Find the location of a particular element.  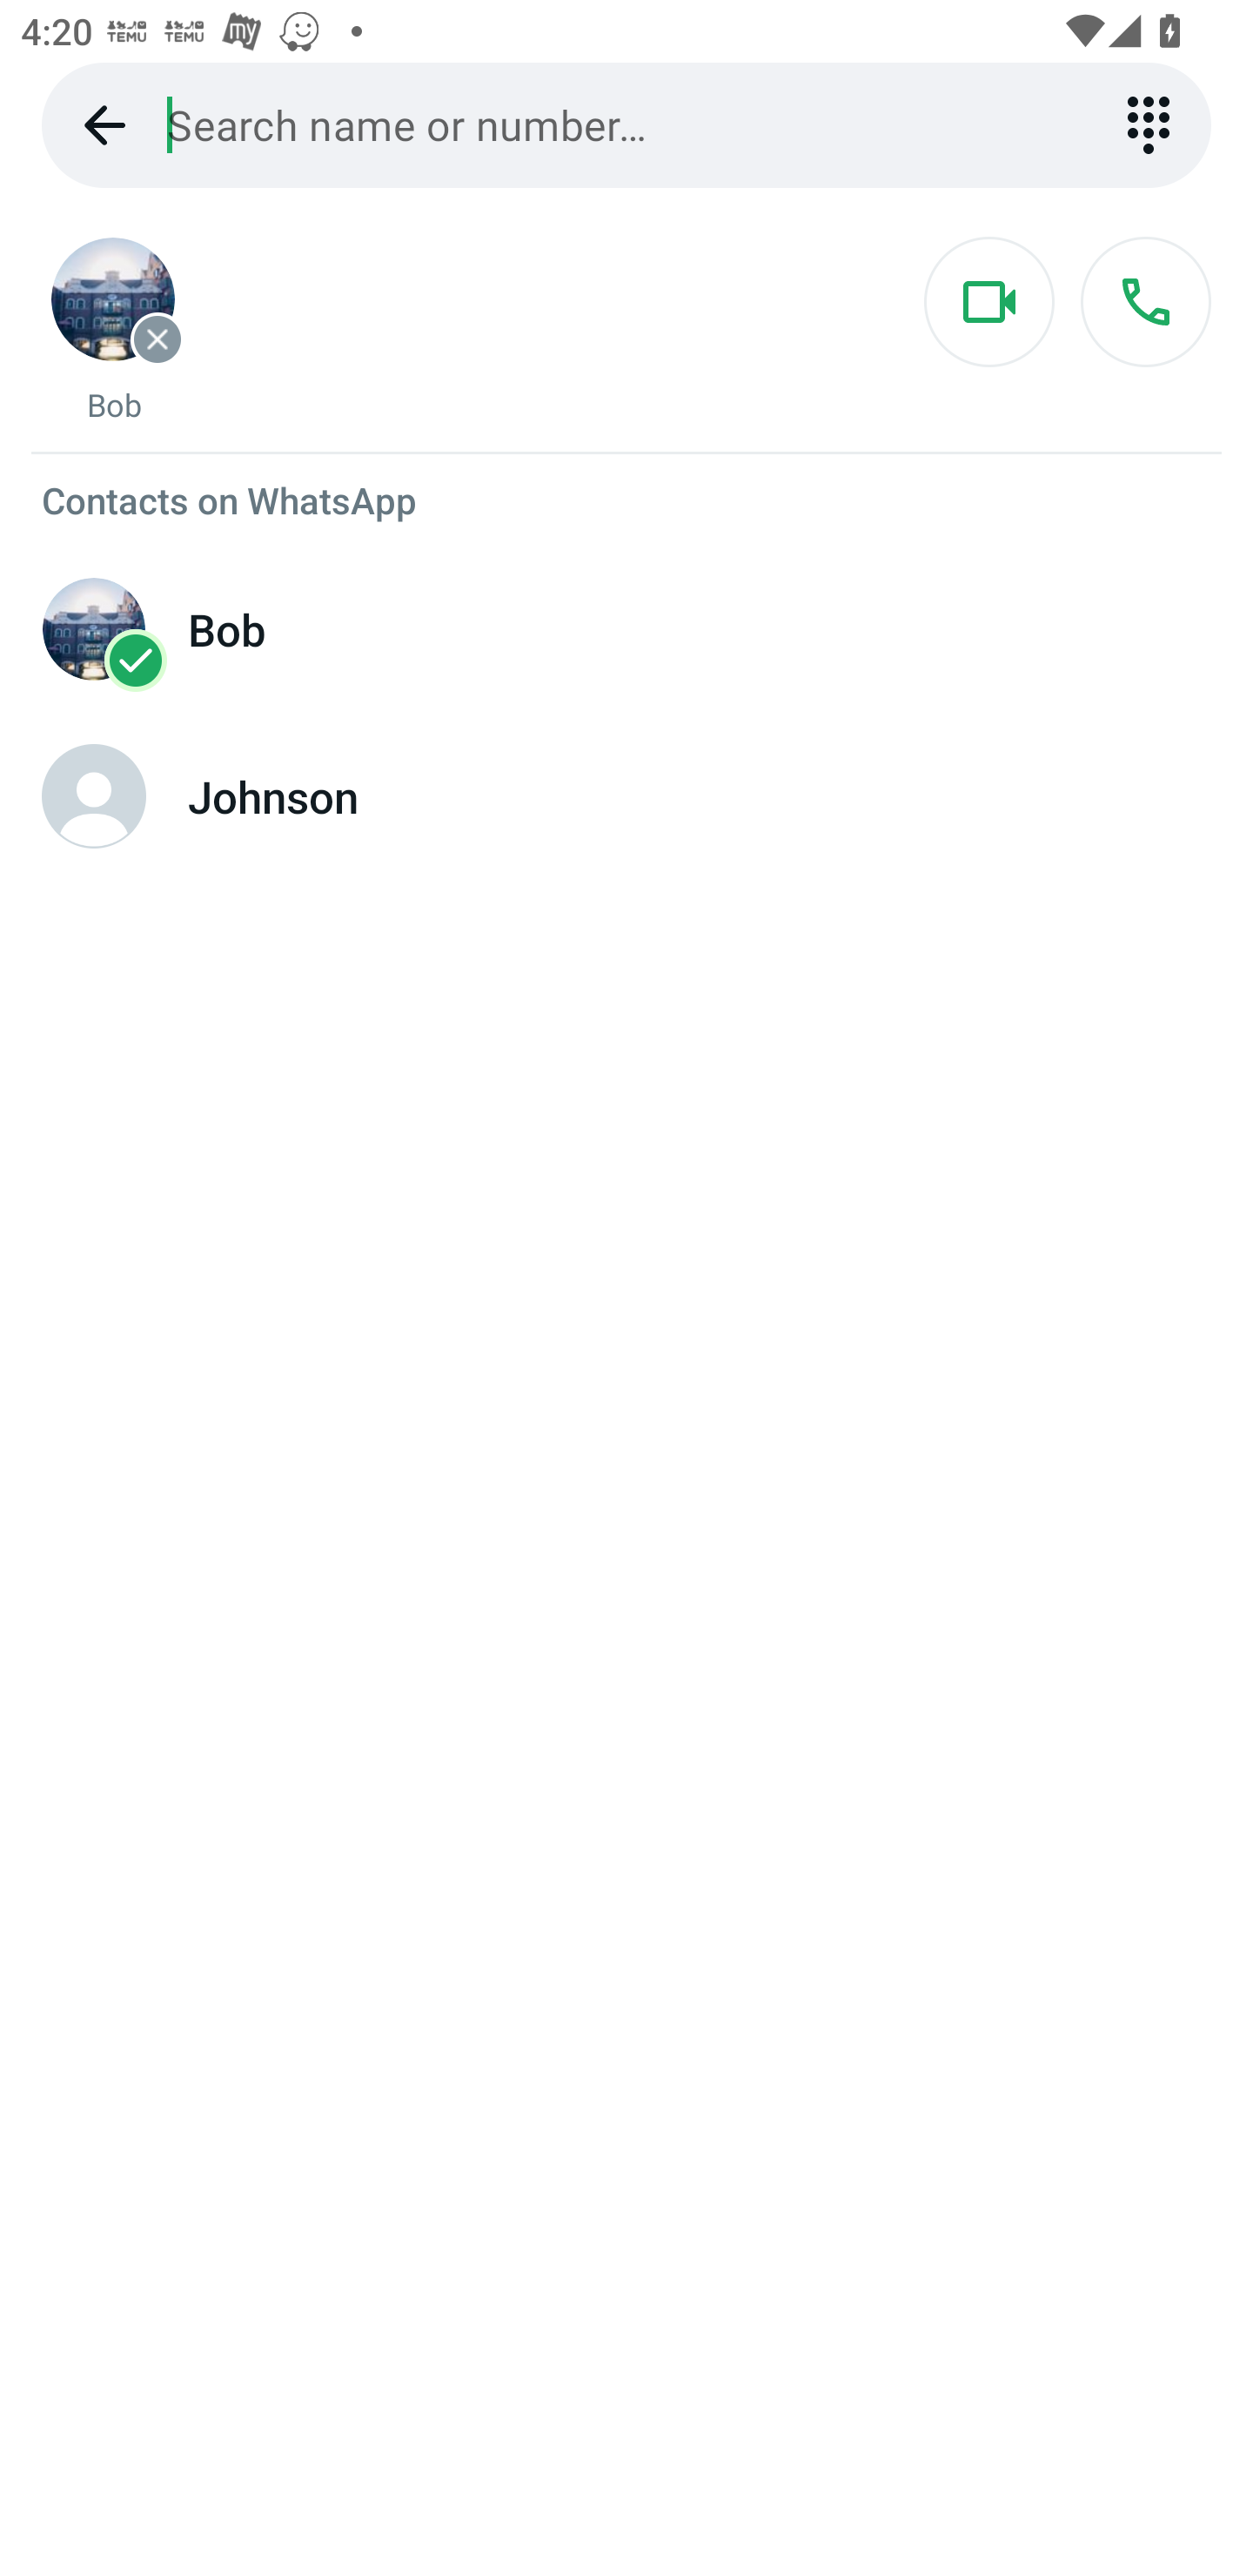

Contacts on WhatsApp is located at coordinates (626, 500).